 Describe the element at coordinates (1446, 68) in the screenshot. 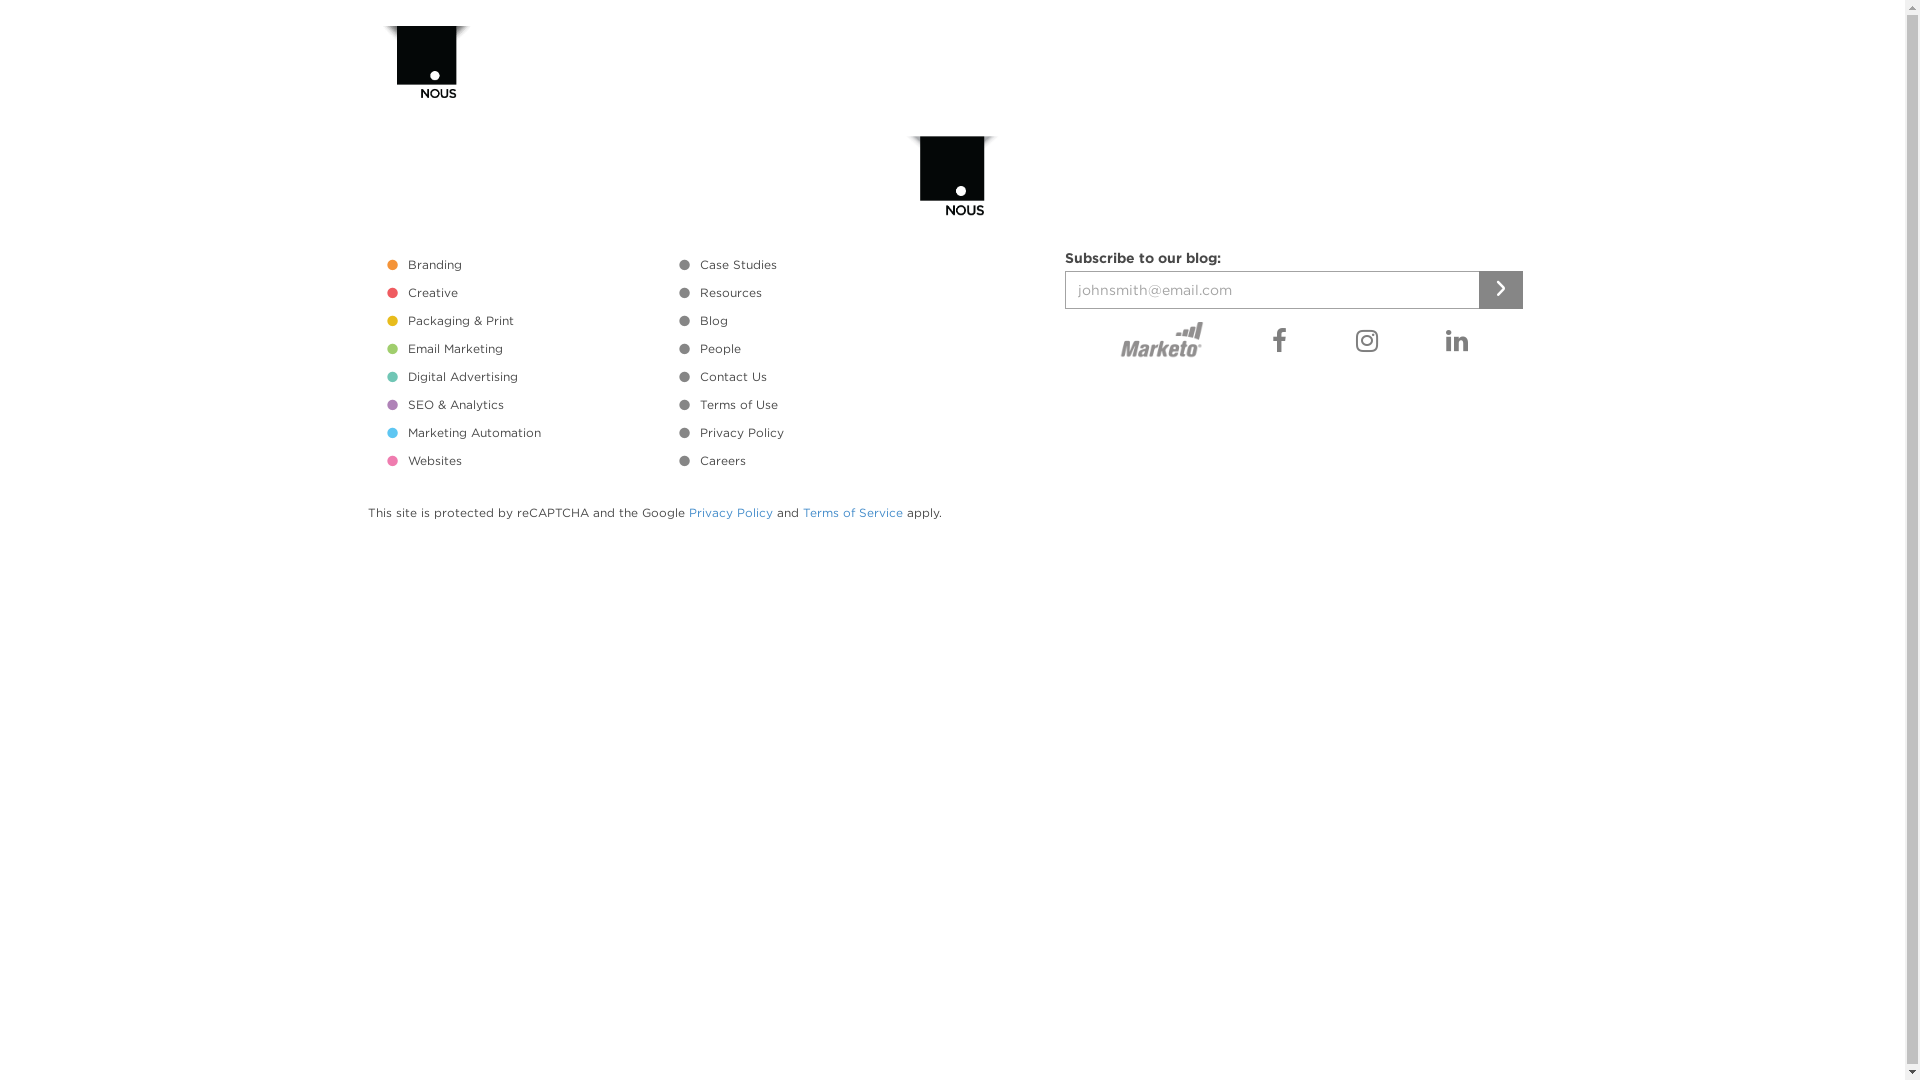

I see `CONTACT US` at that location.